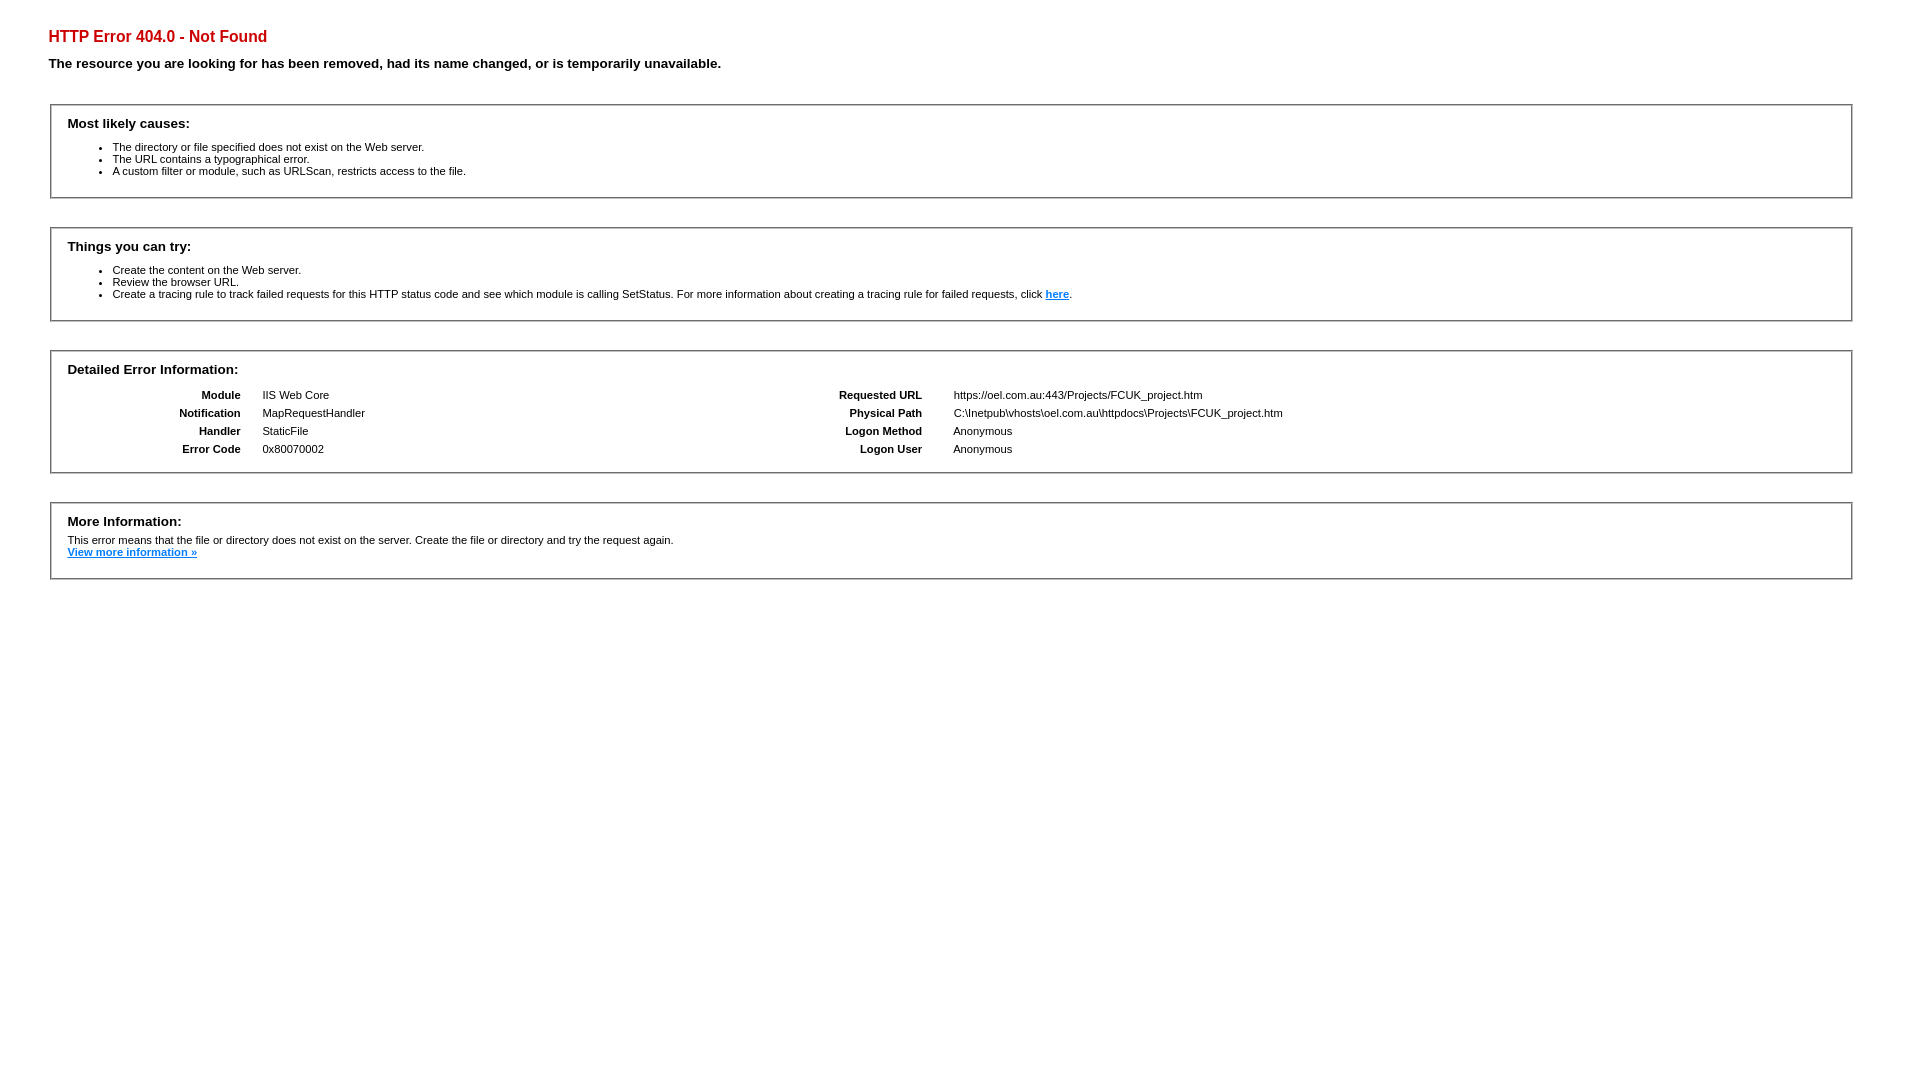 The height and width of the screenshot is (1080, 1920). I want to click on here, so click(1058, 294).